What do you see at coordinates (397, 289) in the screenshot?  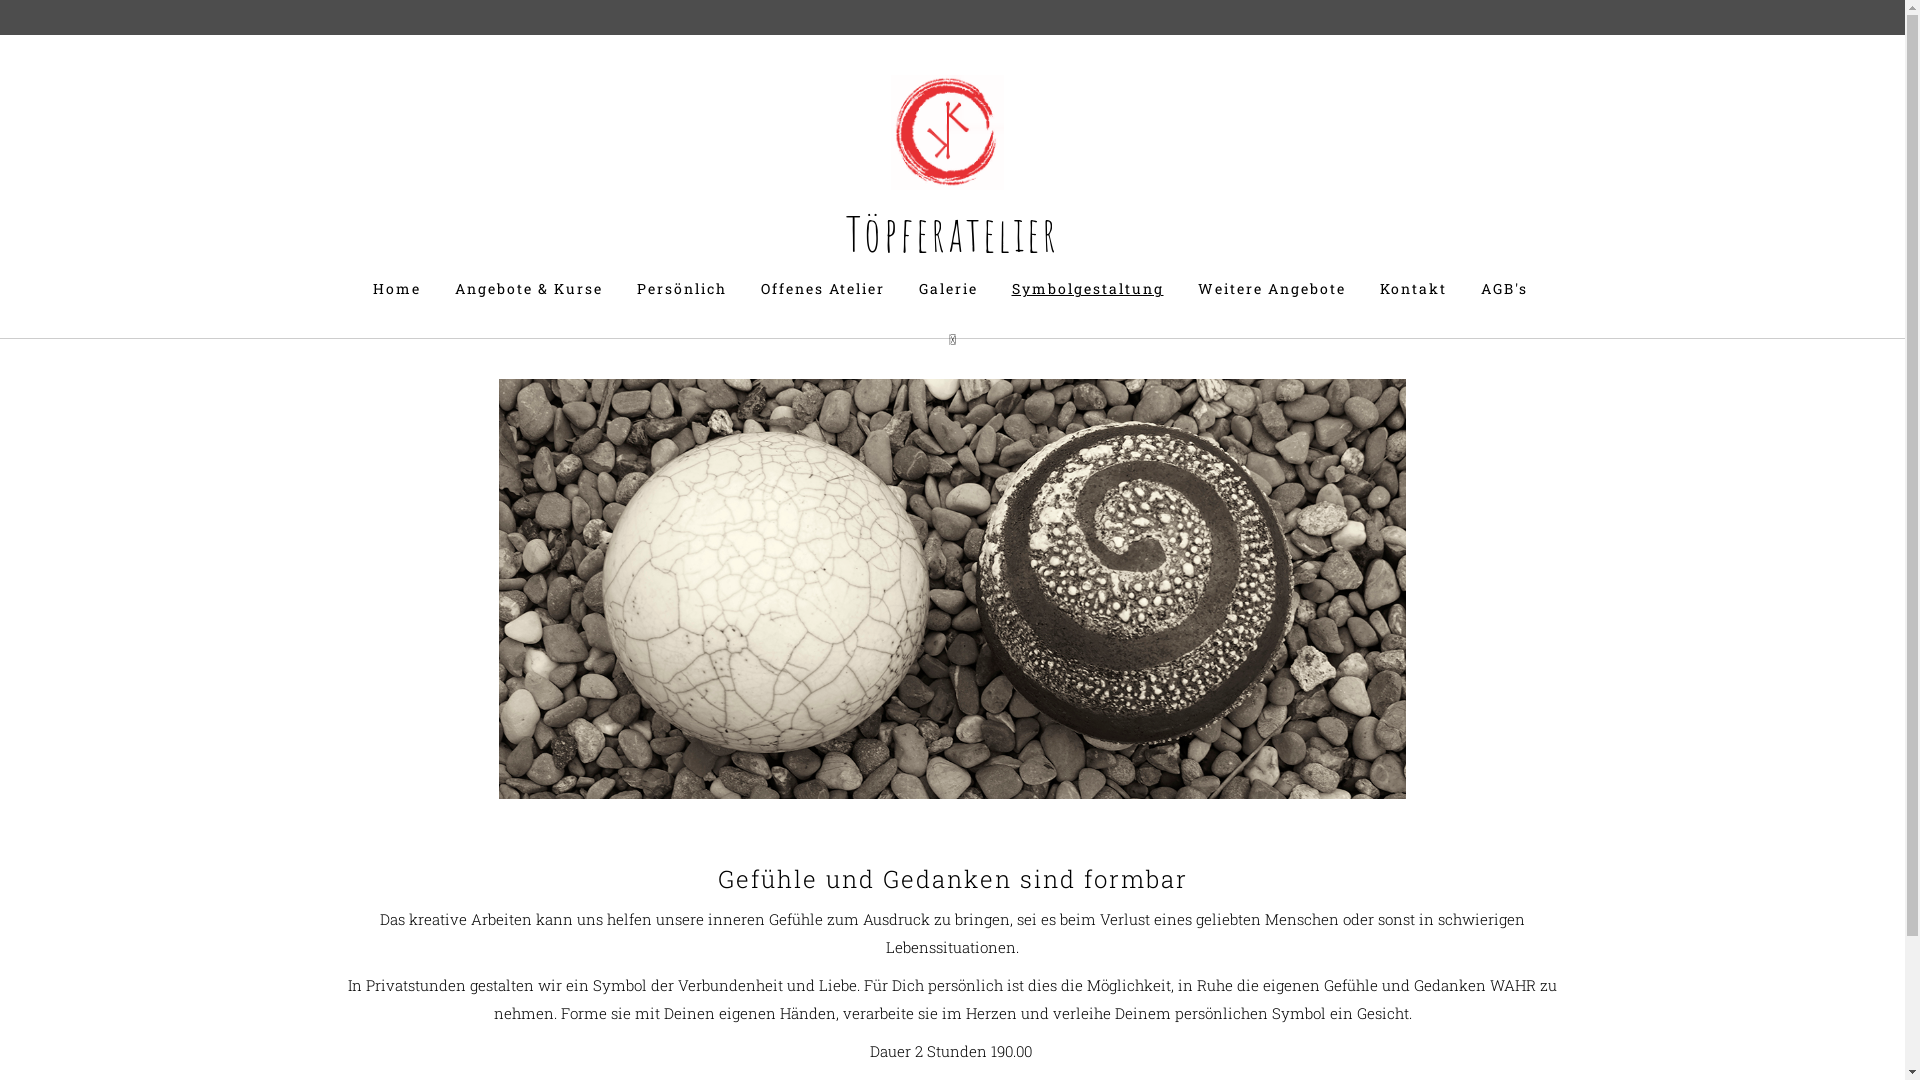 I see `Home` at bounding box center [397, 289].